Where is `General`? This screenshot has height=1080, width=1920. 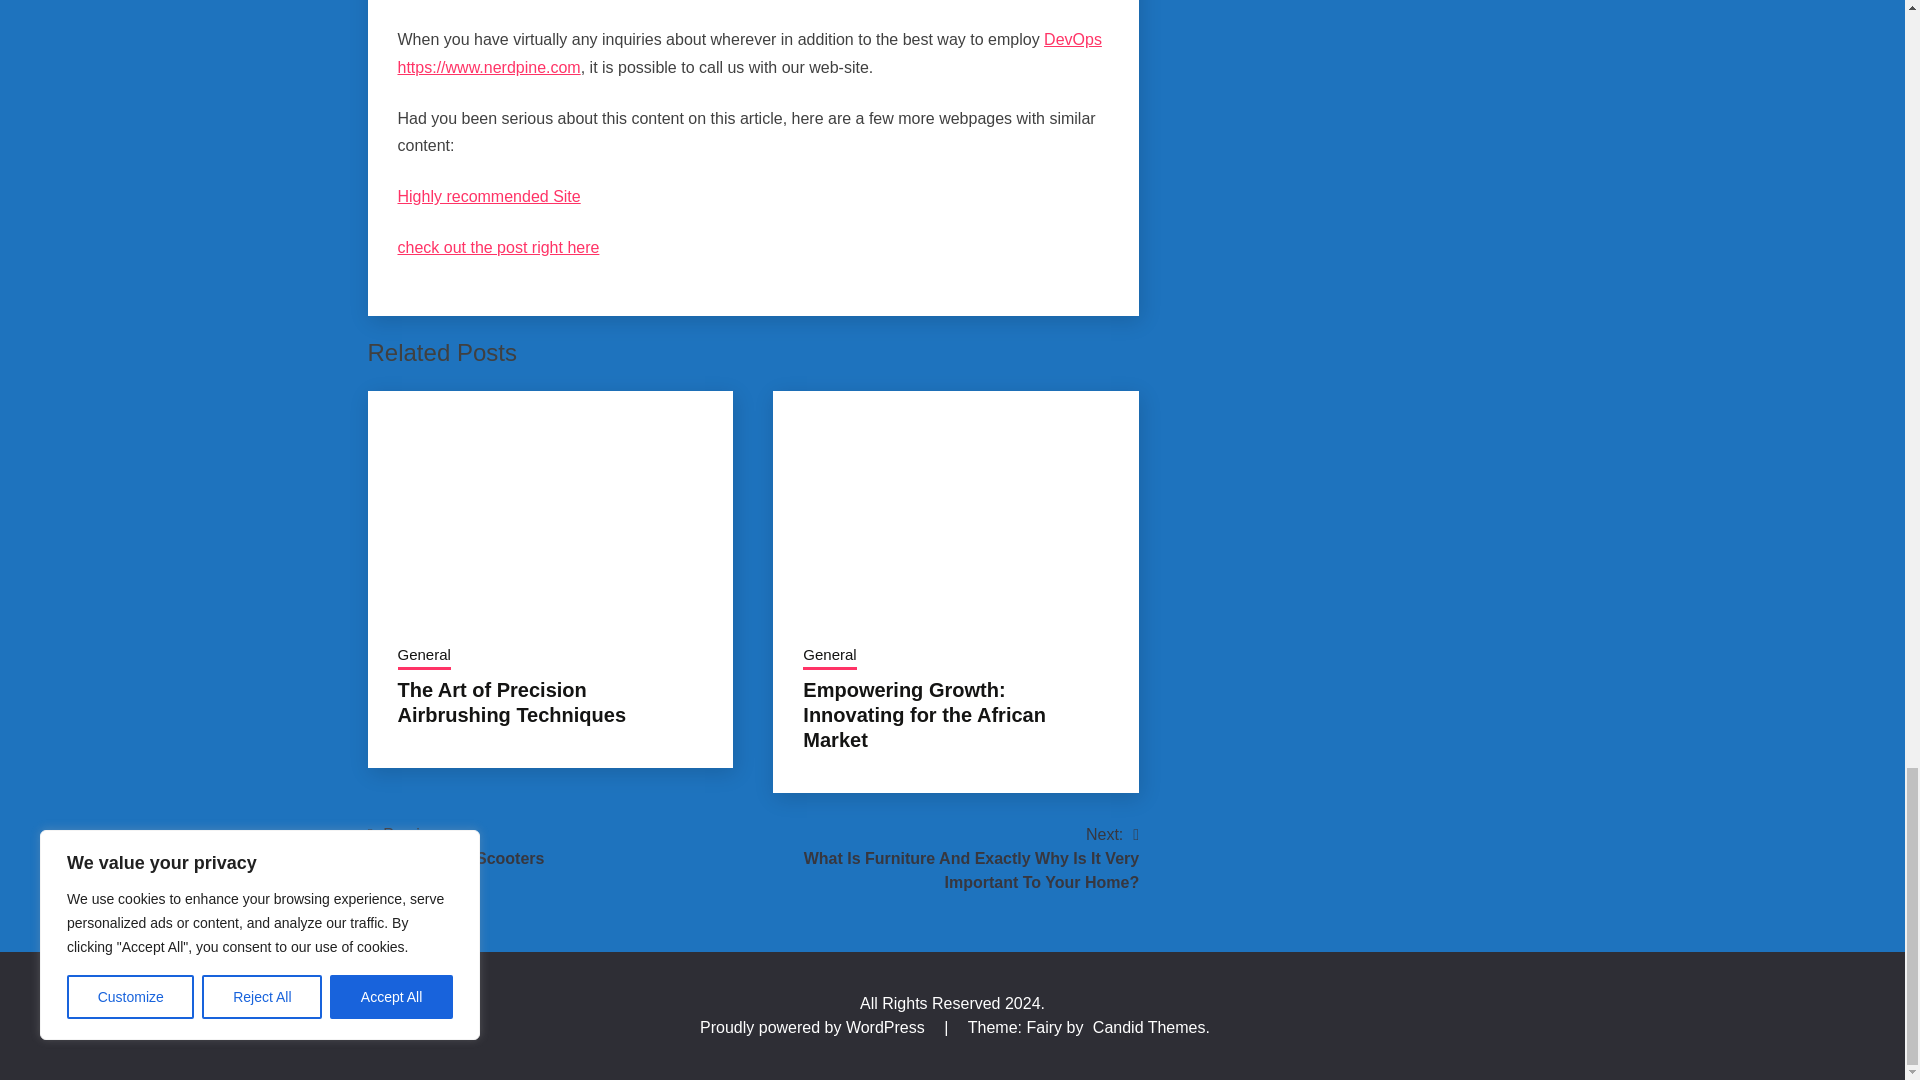
General is located at coordinates (424, 656).